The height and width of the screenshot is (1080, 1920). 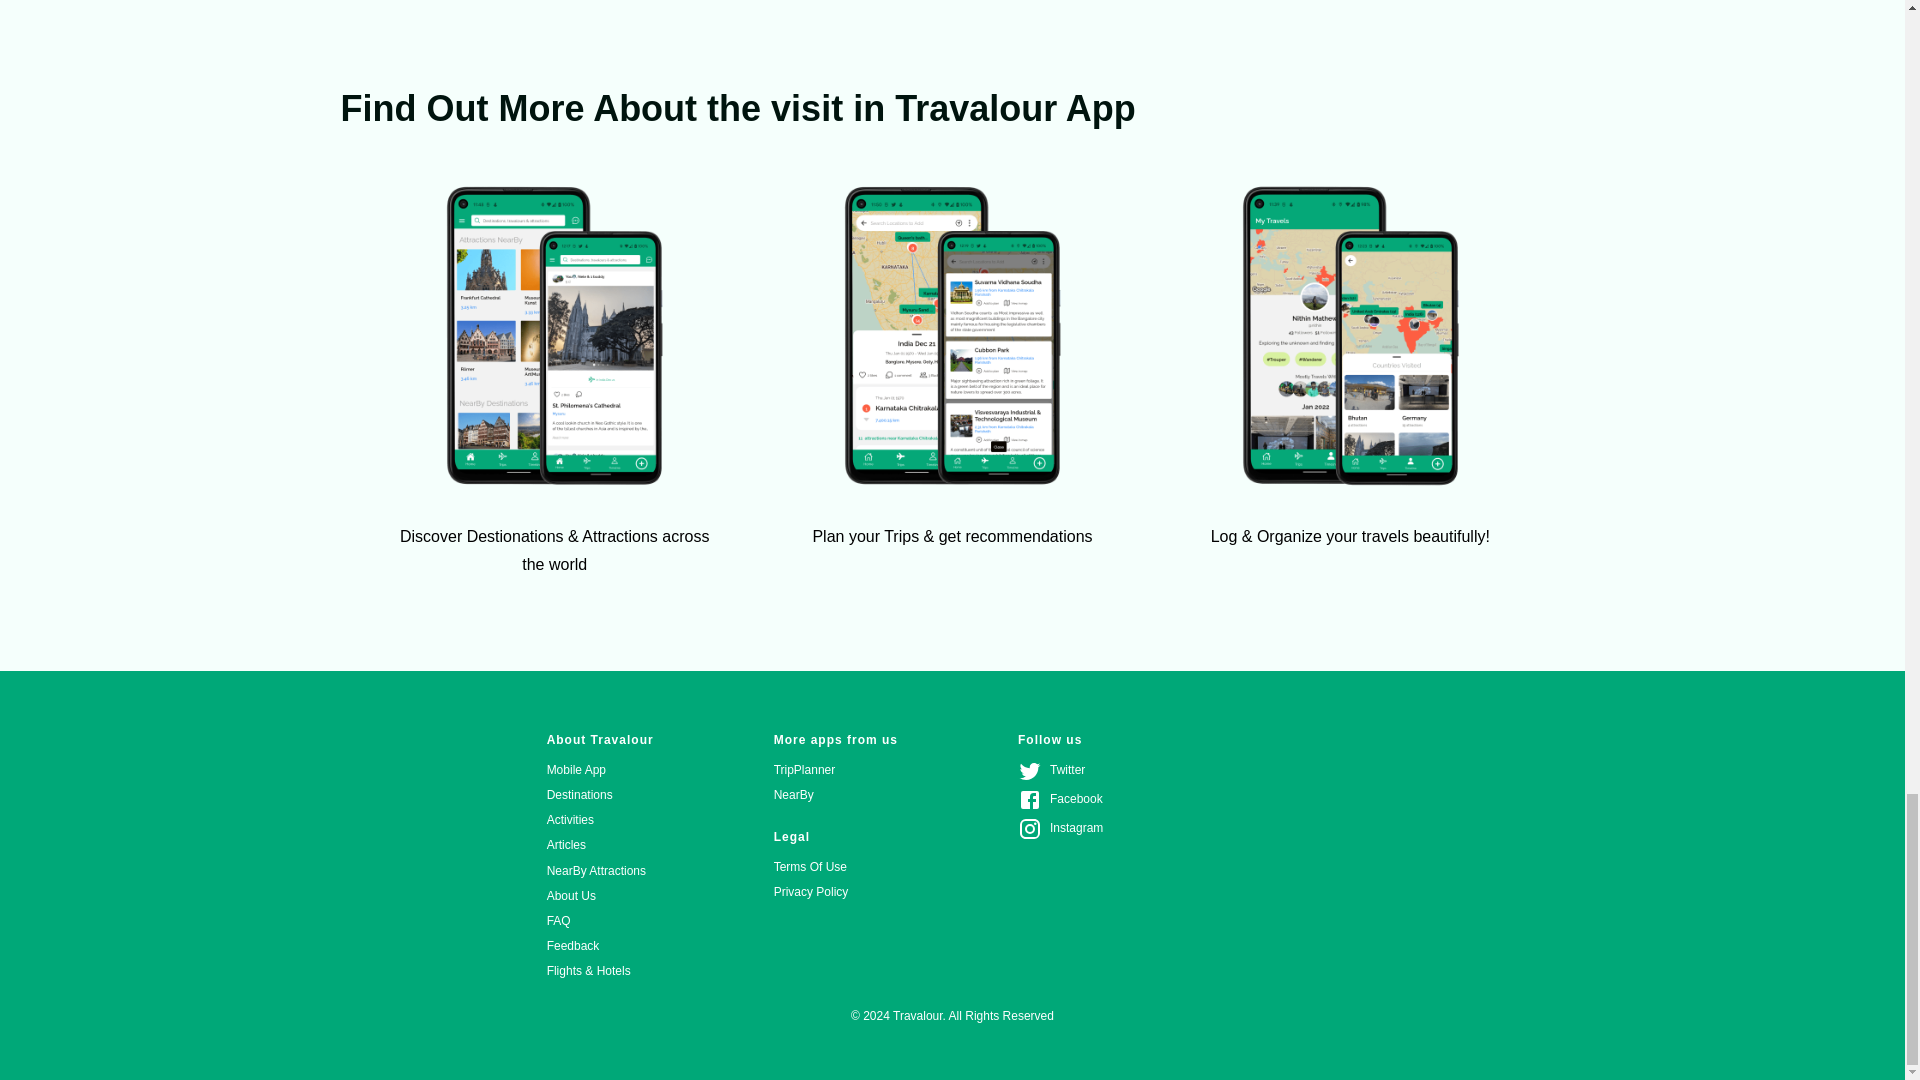 What do you see at coordinates (600, 922) in the screenshot?
I see `FAQ` at bounding box center [600, 922].